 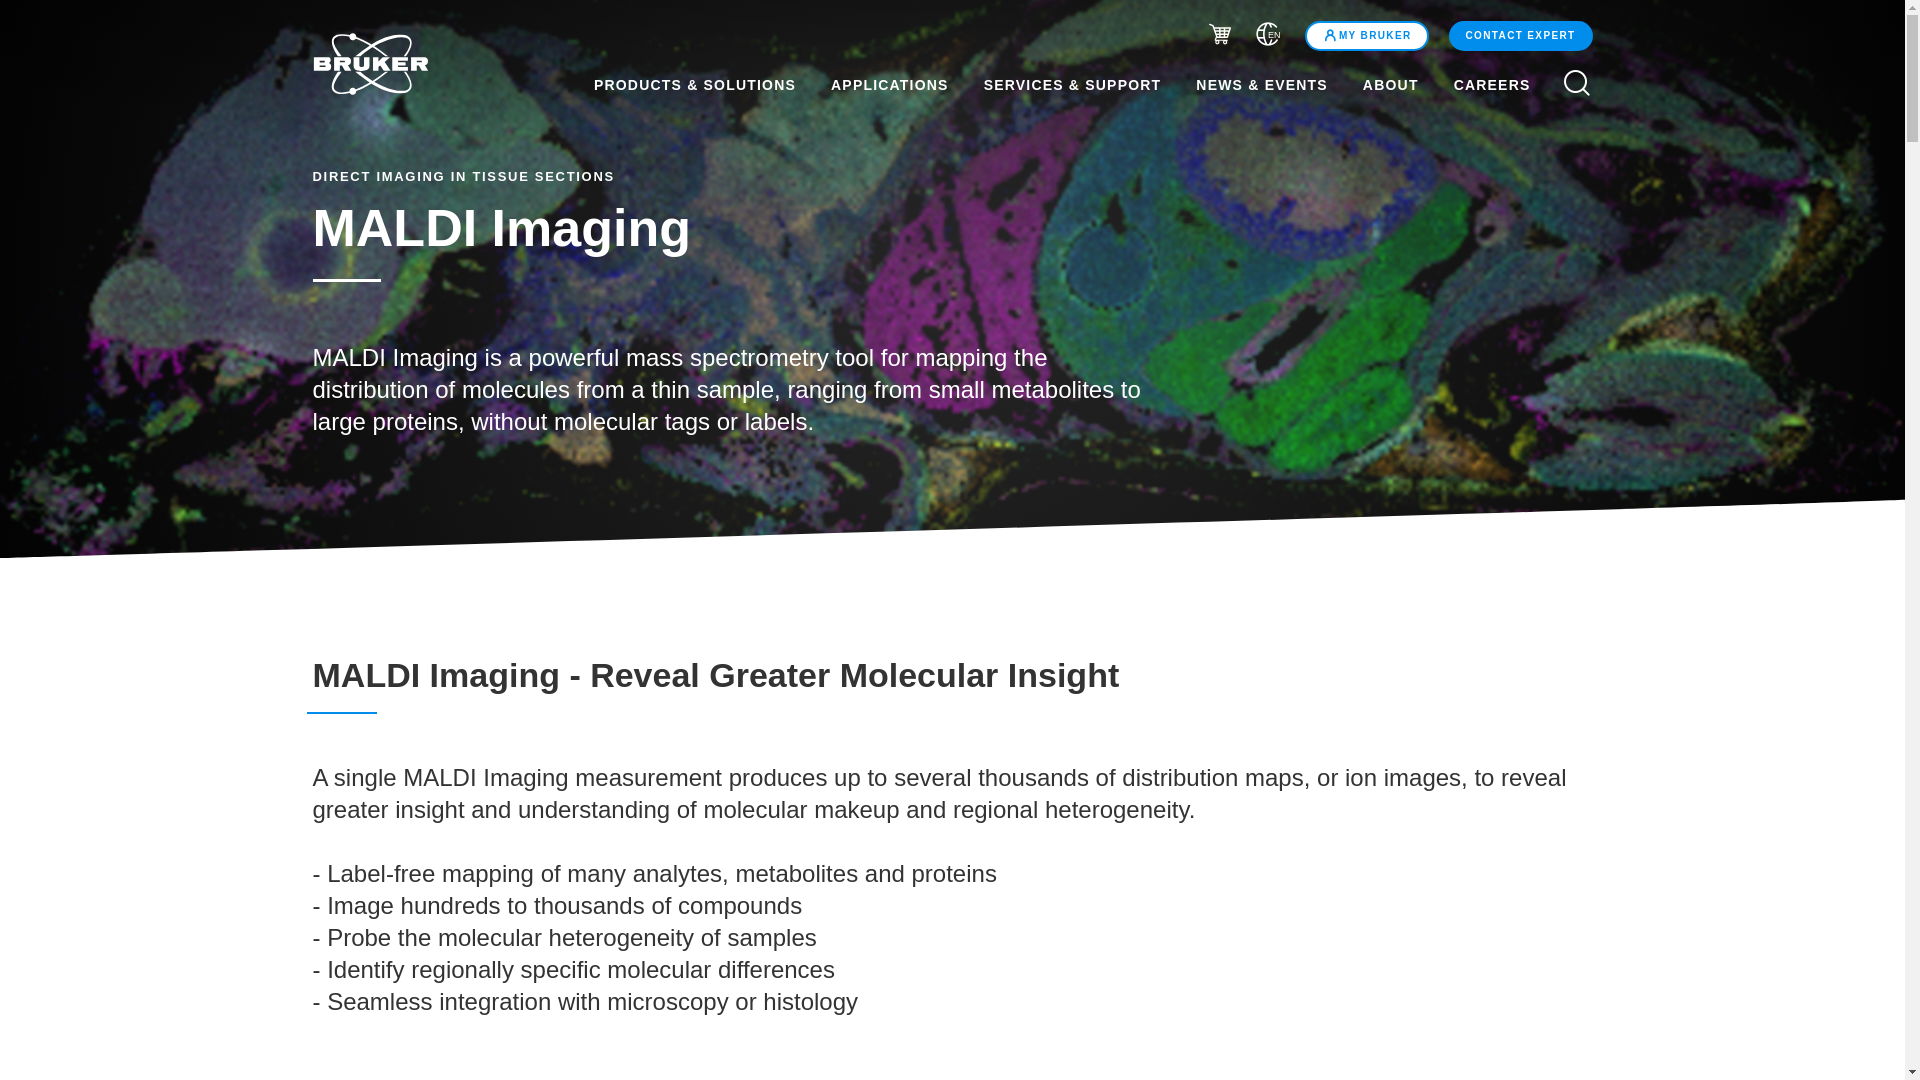 I want to click on APPLICATIONS, so click(x=890, y=84).